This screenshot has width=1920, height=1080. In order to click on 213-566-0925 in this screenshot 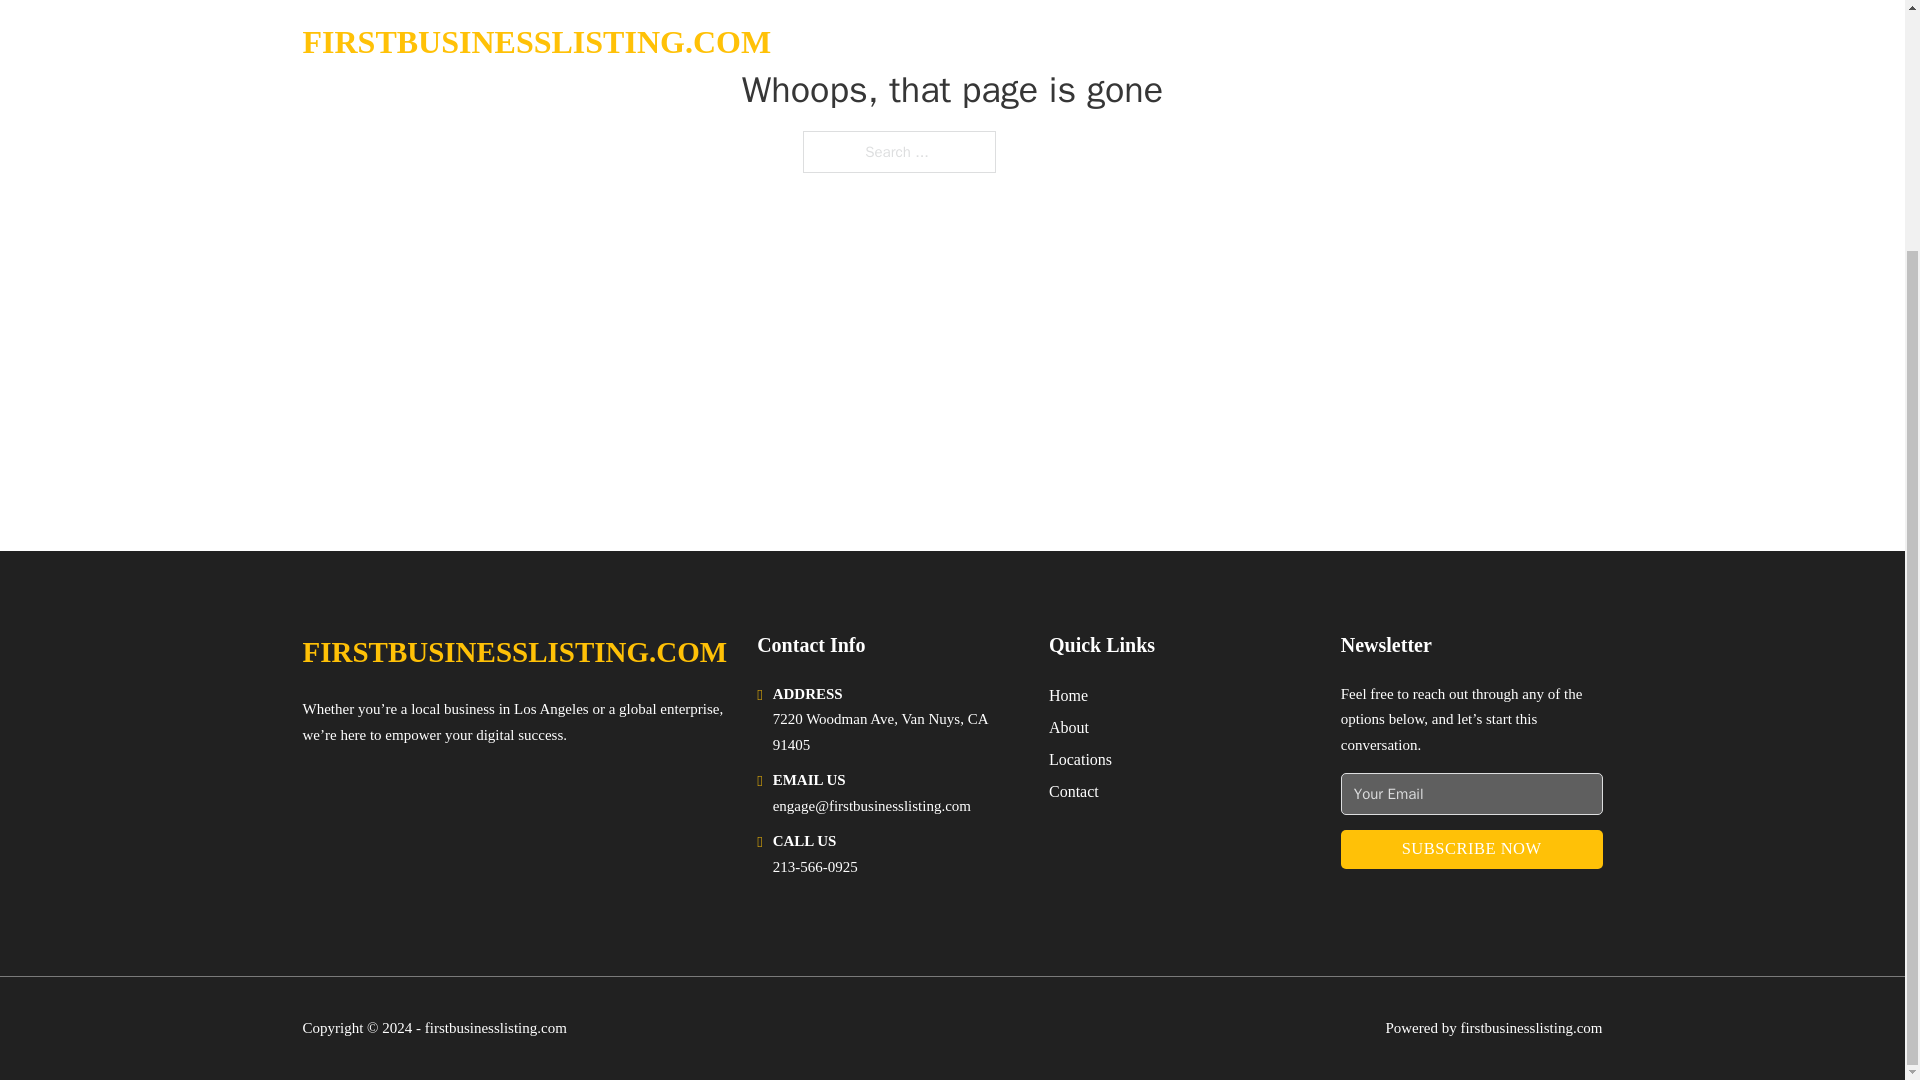, I will do `click(816, 866)`.